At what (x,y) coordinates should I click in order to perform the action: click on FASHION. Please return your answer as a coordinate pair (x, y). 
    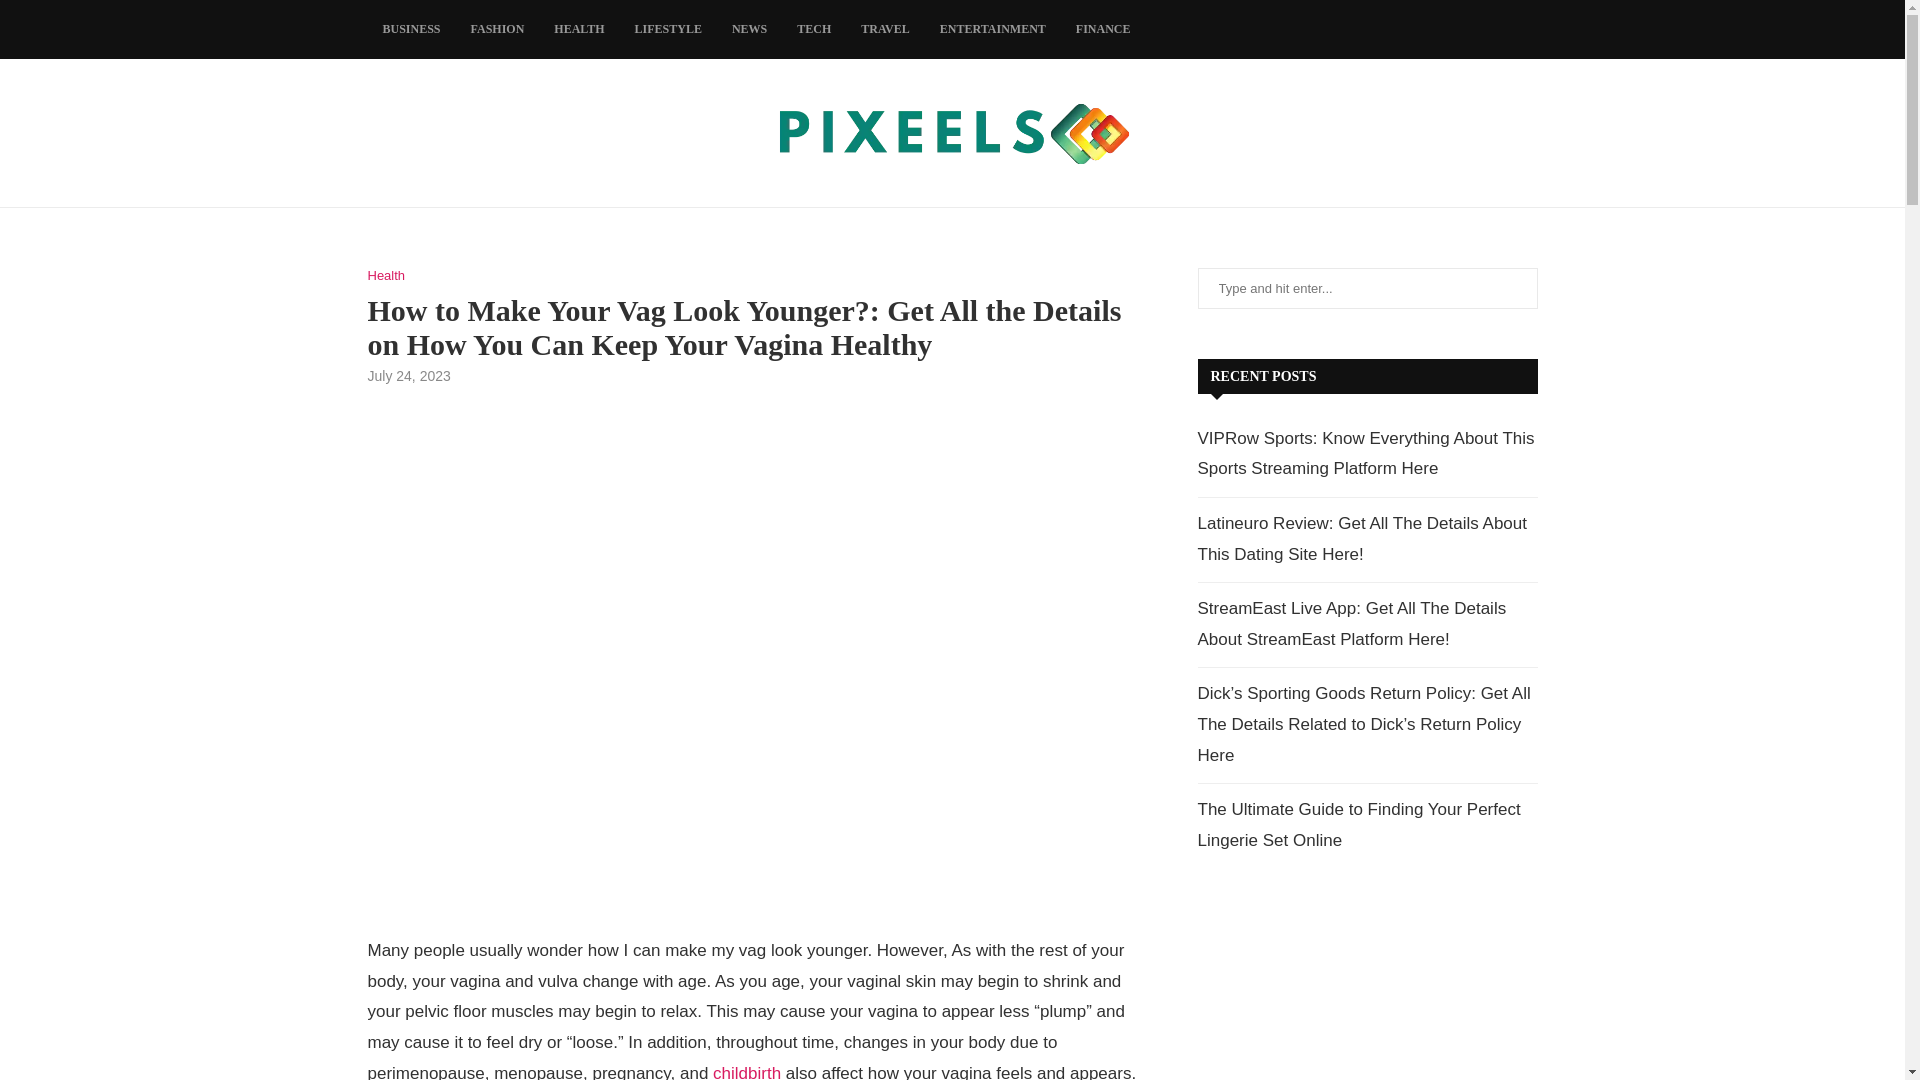
    Looking at the image, I should click on (498, 30).